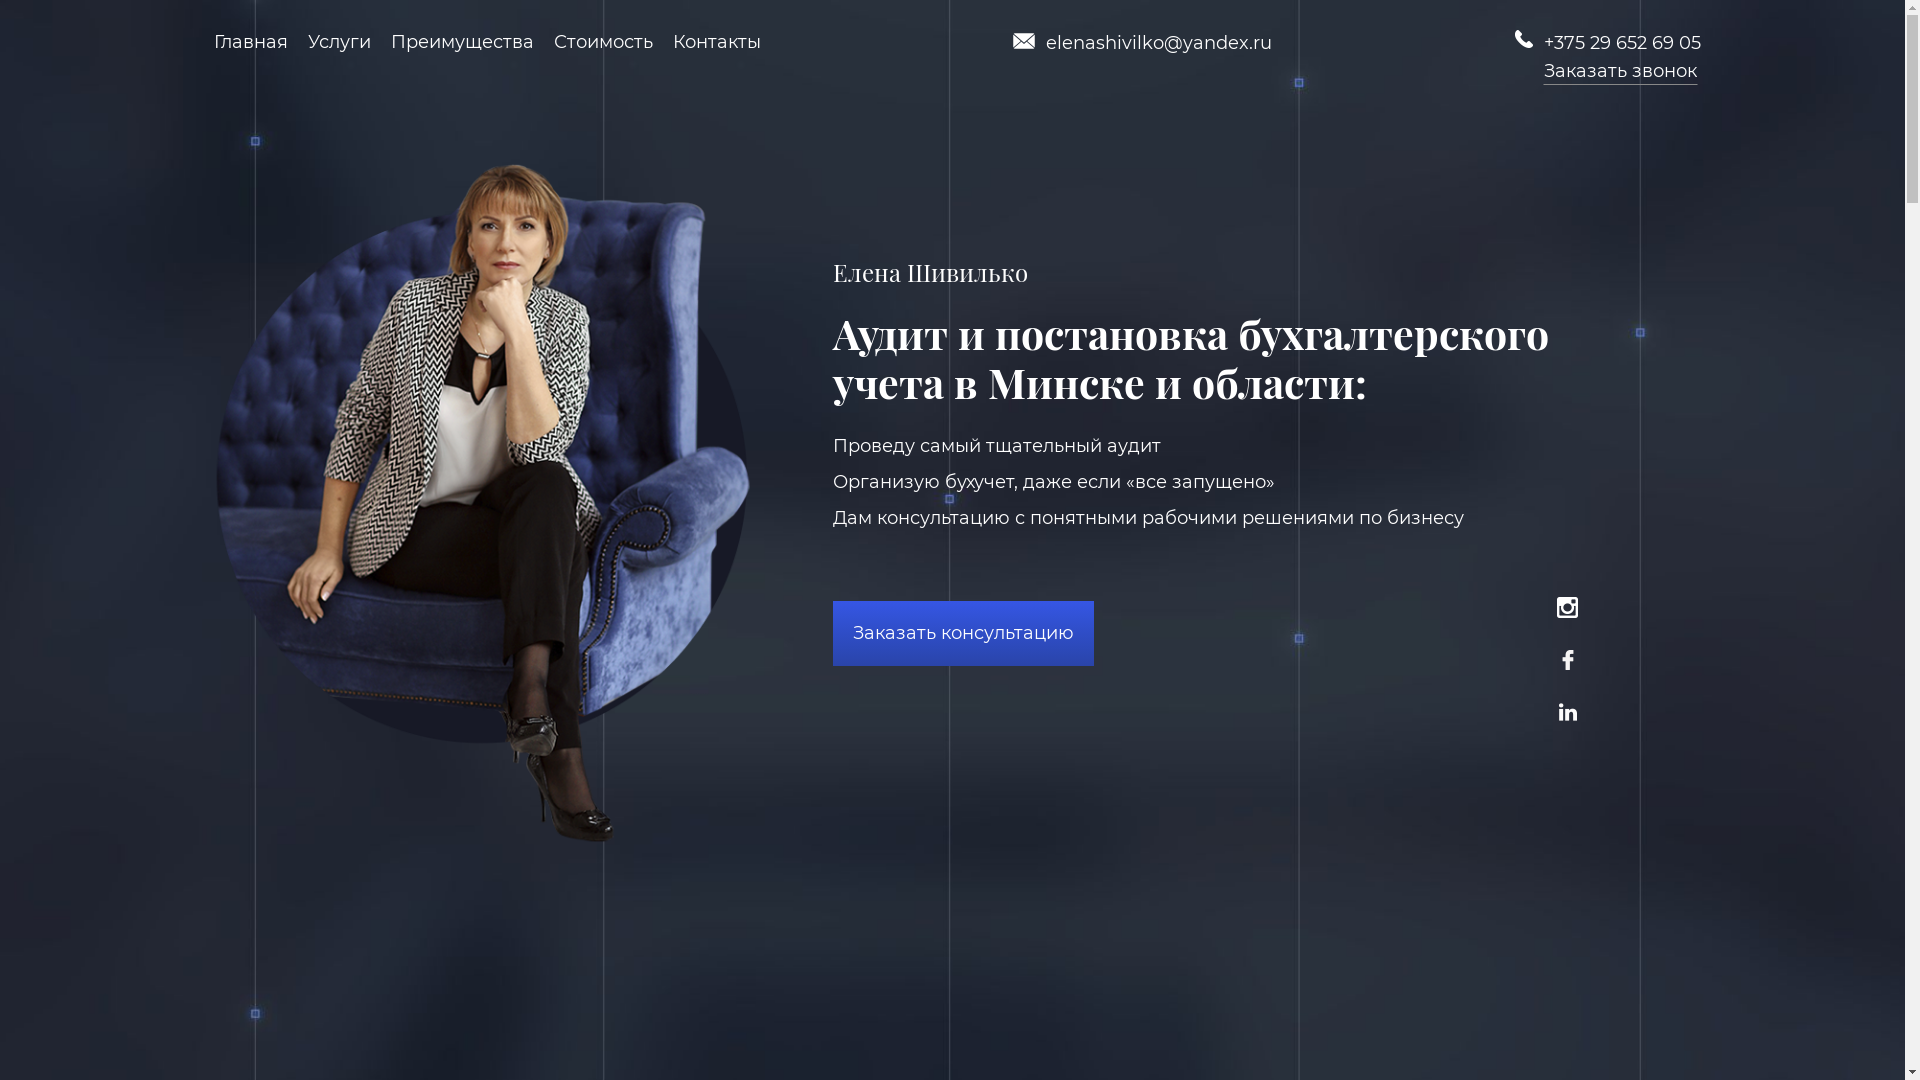 Image resolution: width=1920 pixels, height=1080 pixels. I want to click on instagram, so click(1572, 612).